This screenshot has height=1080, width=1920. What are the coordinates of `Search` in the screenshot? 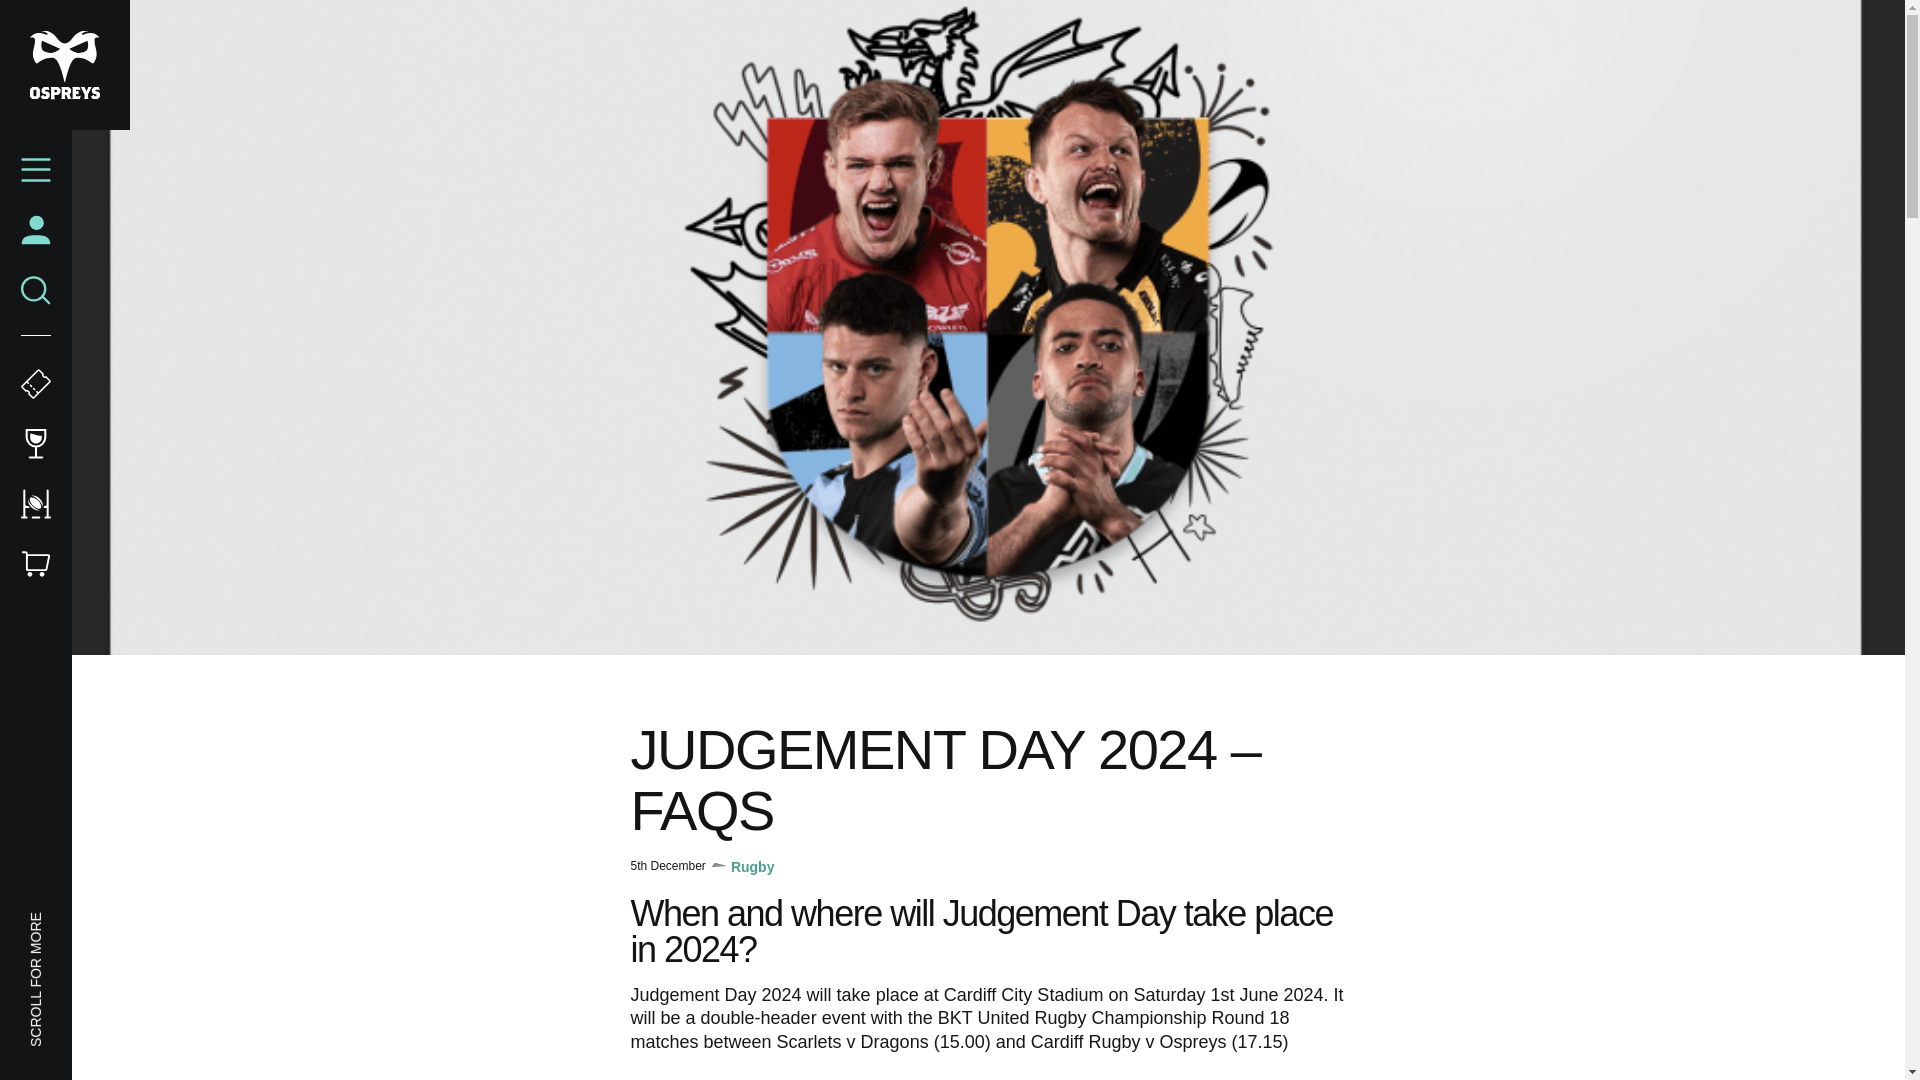 It's located at (36, 290).